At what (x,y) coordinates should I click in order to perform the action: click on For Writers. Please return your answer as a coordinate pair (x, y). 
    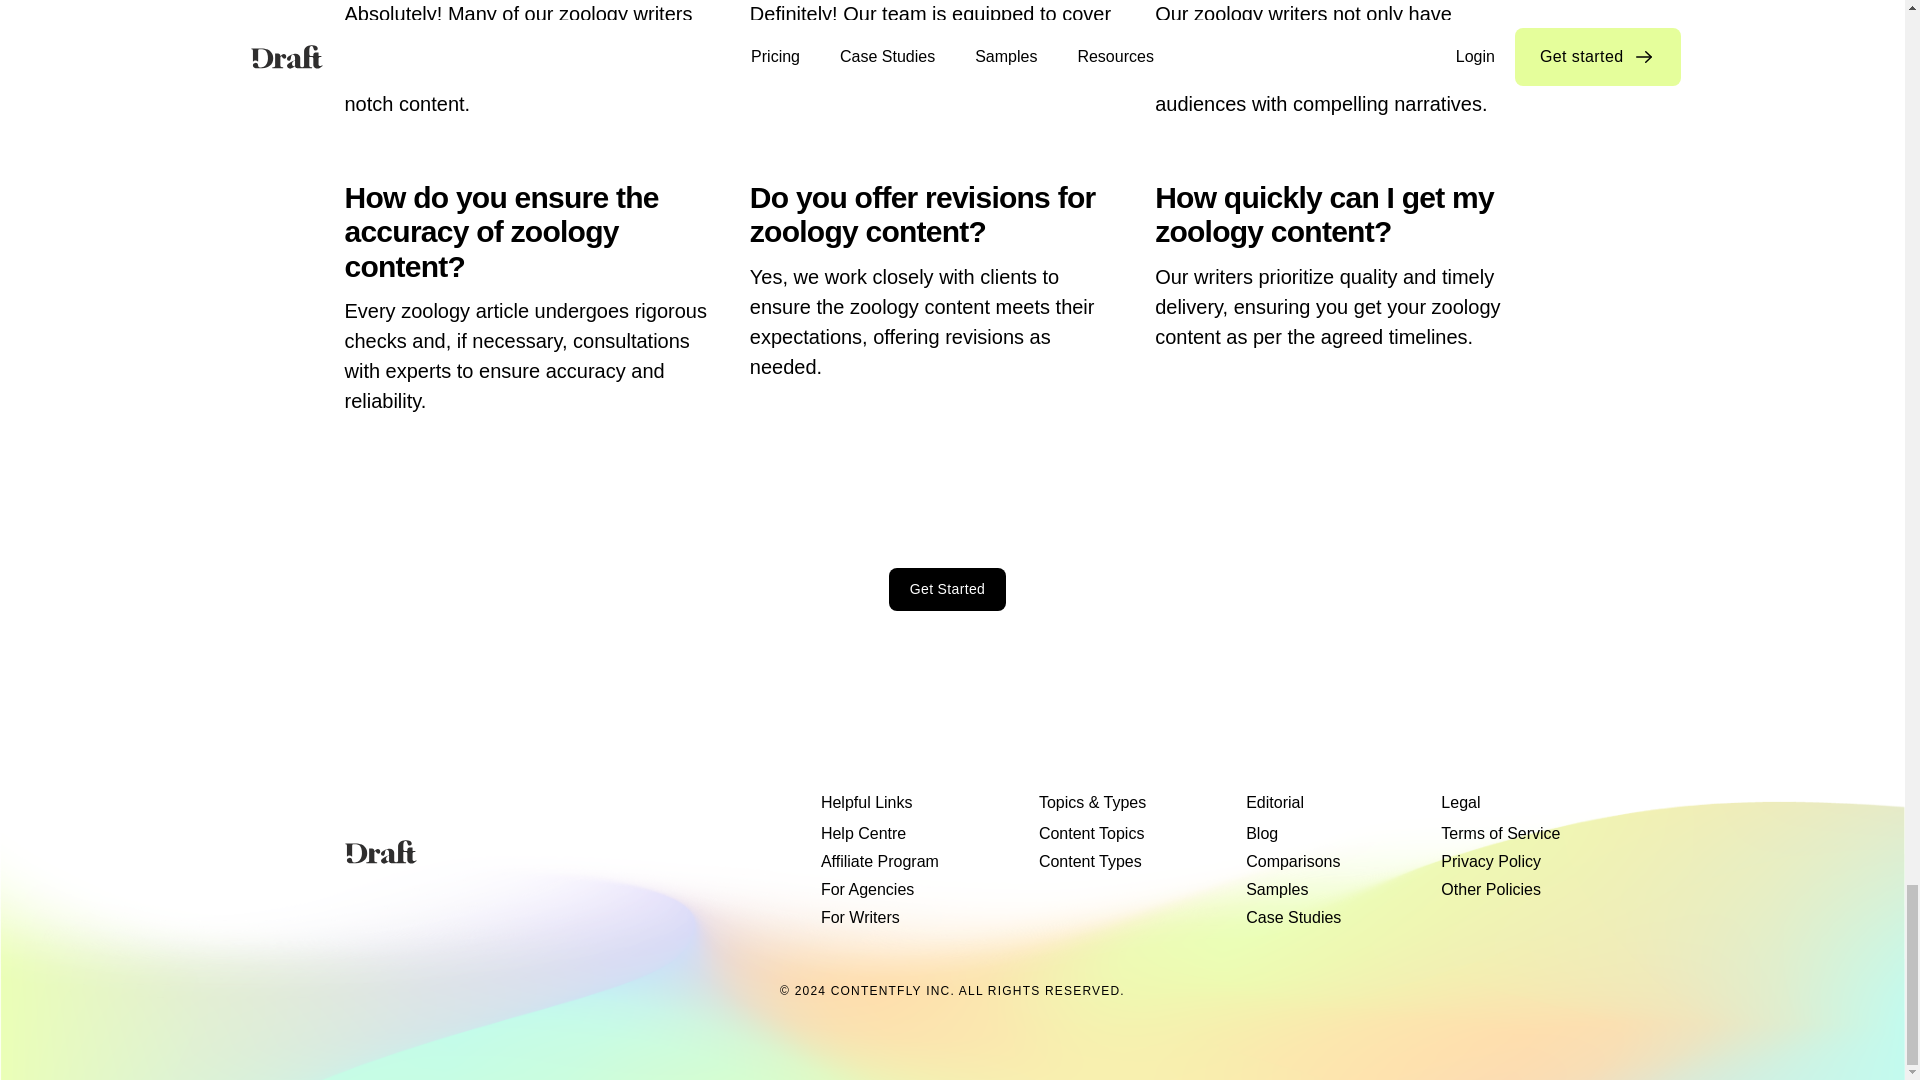
    Looking at the image, I should click on (860, 918).